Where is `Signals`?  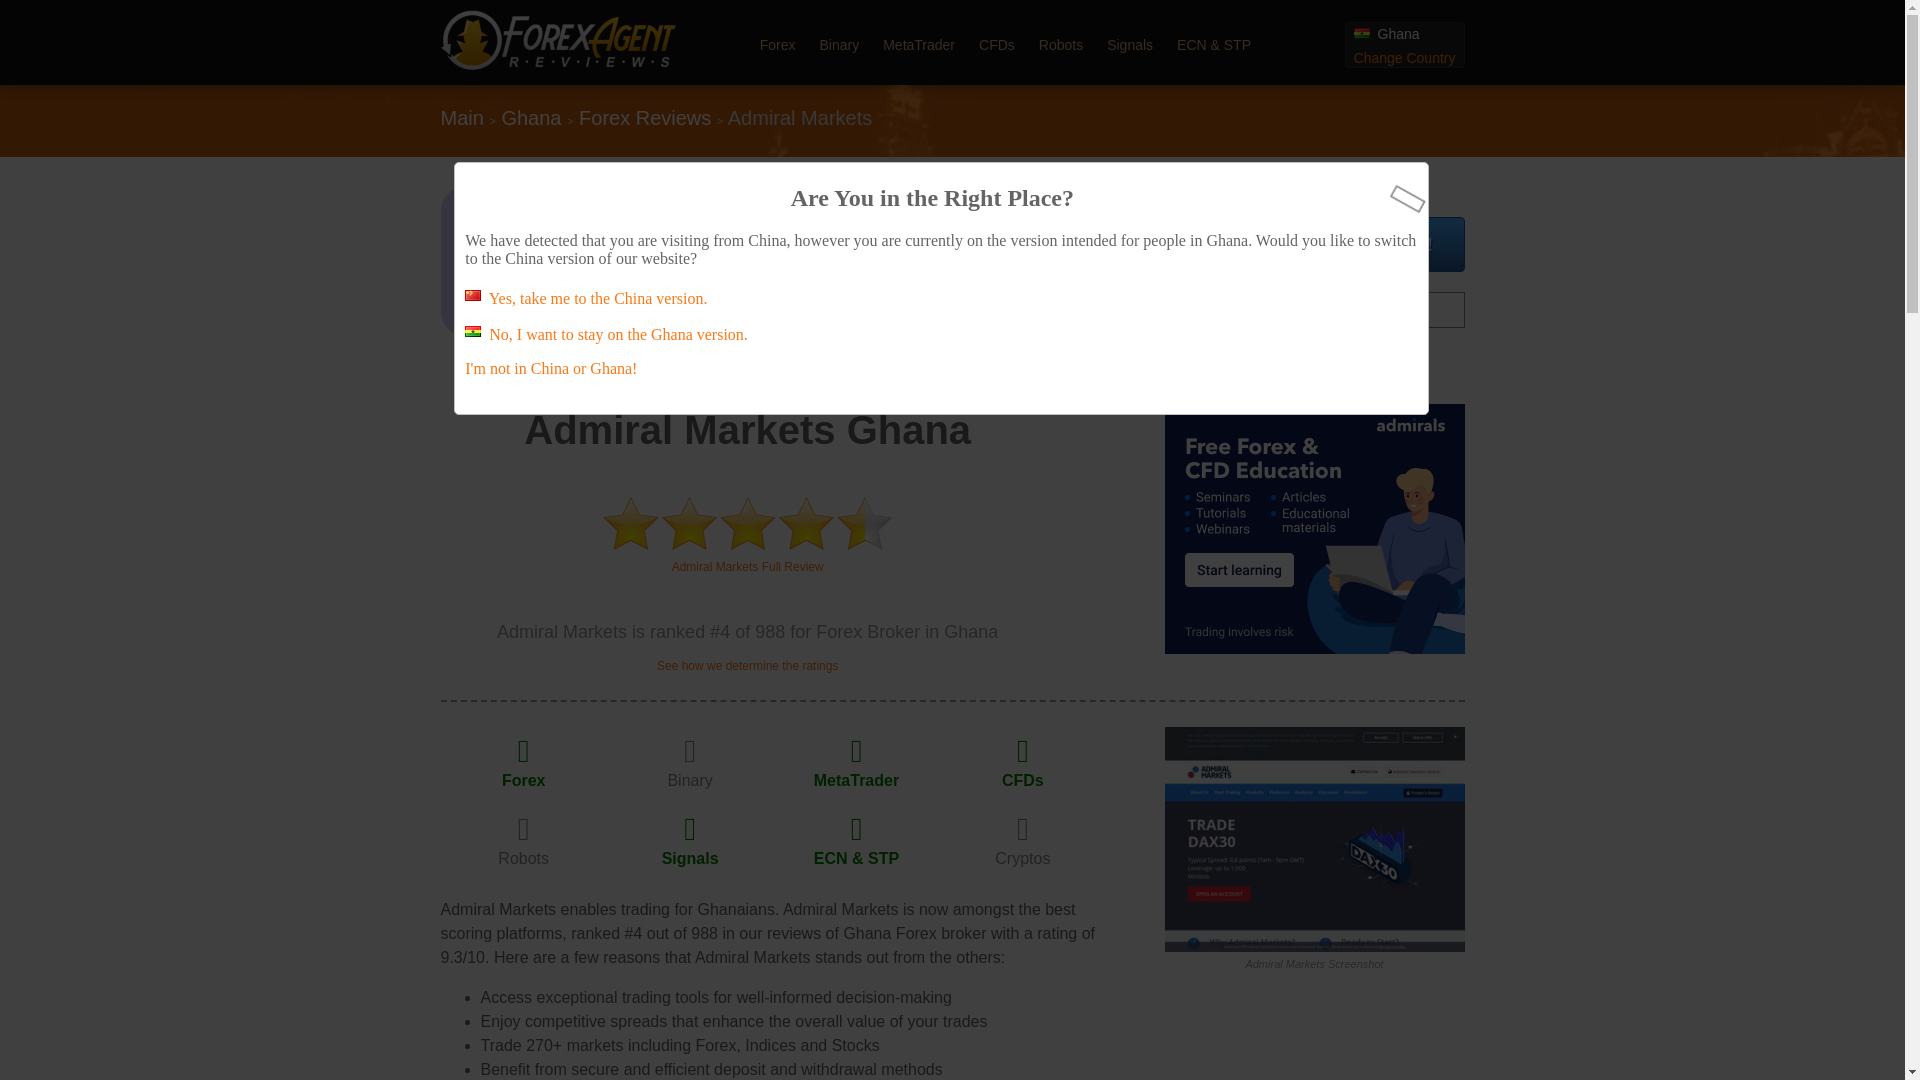
Signals is located at coordinates (690, 858).